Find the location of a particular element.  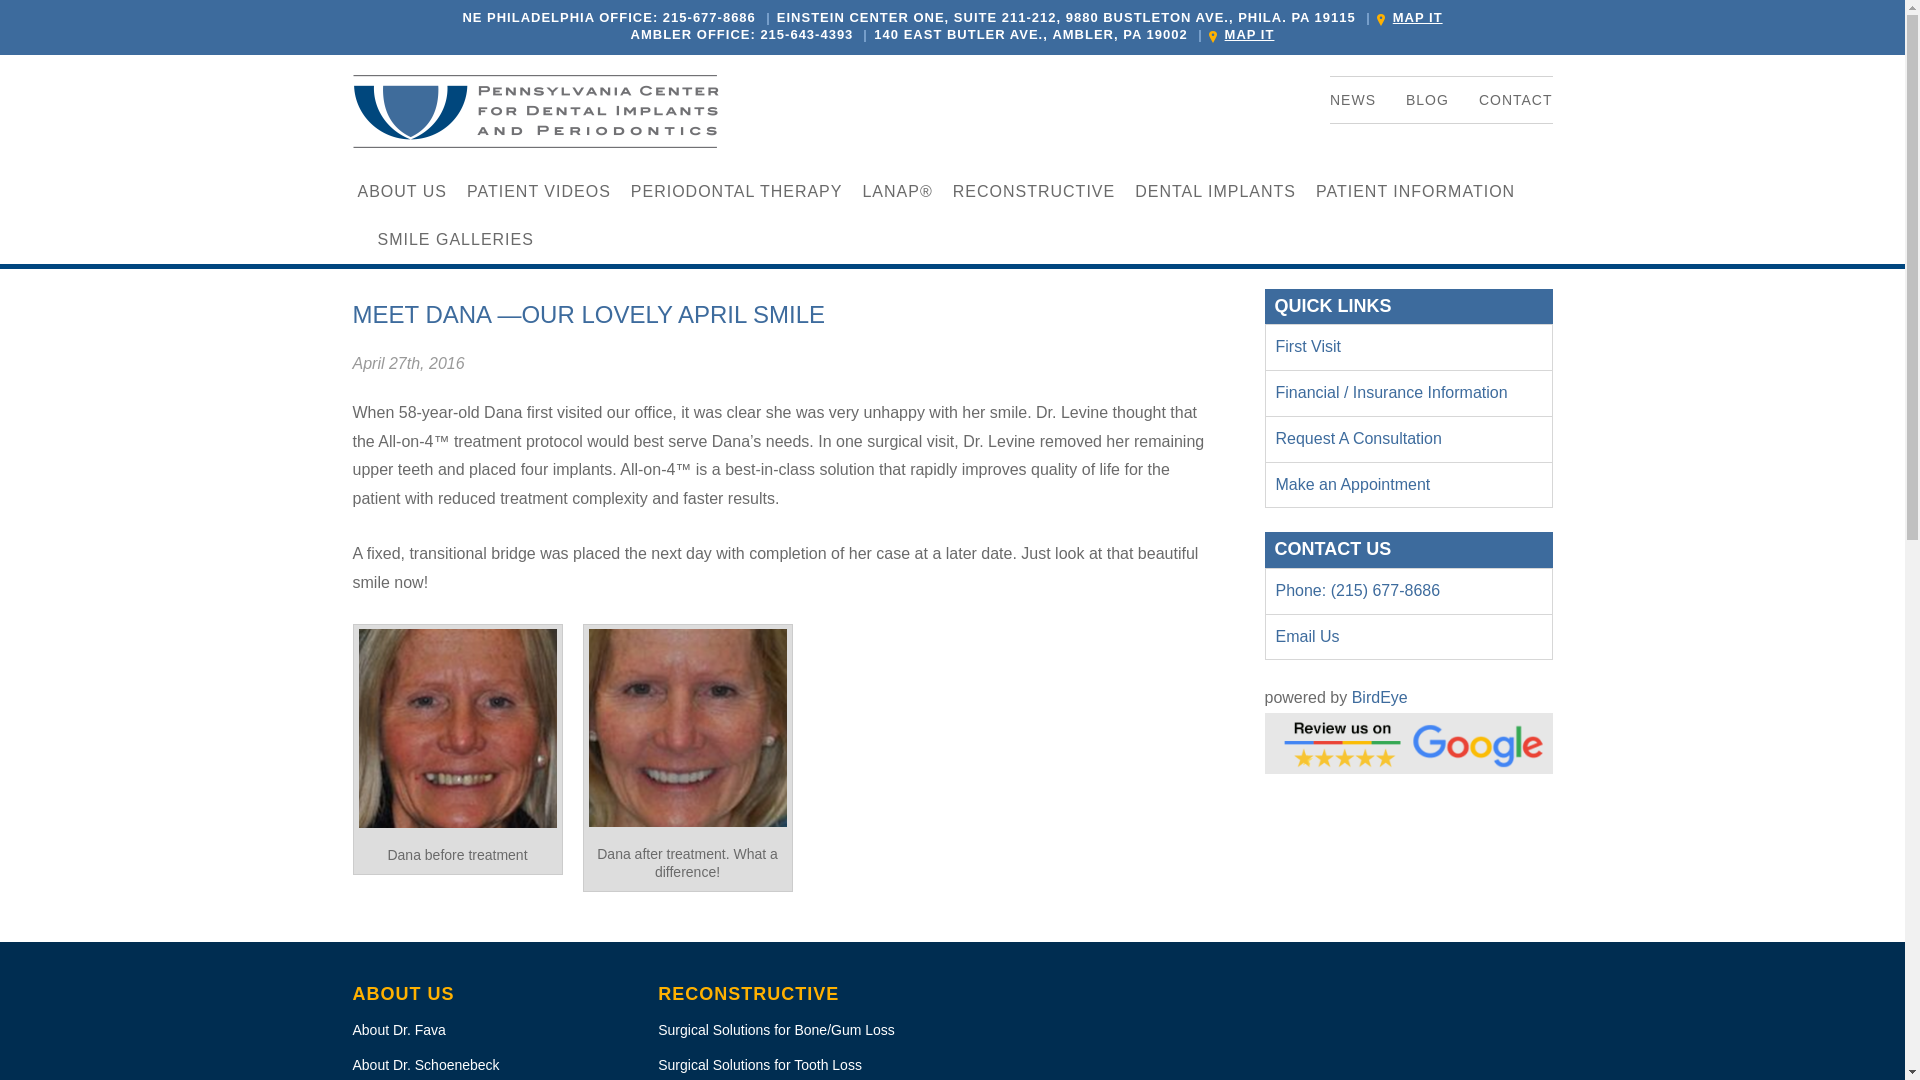

215-643-4393 is located at coordinates (806, 34).